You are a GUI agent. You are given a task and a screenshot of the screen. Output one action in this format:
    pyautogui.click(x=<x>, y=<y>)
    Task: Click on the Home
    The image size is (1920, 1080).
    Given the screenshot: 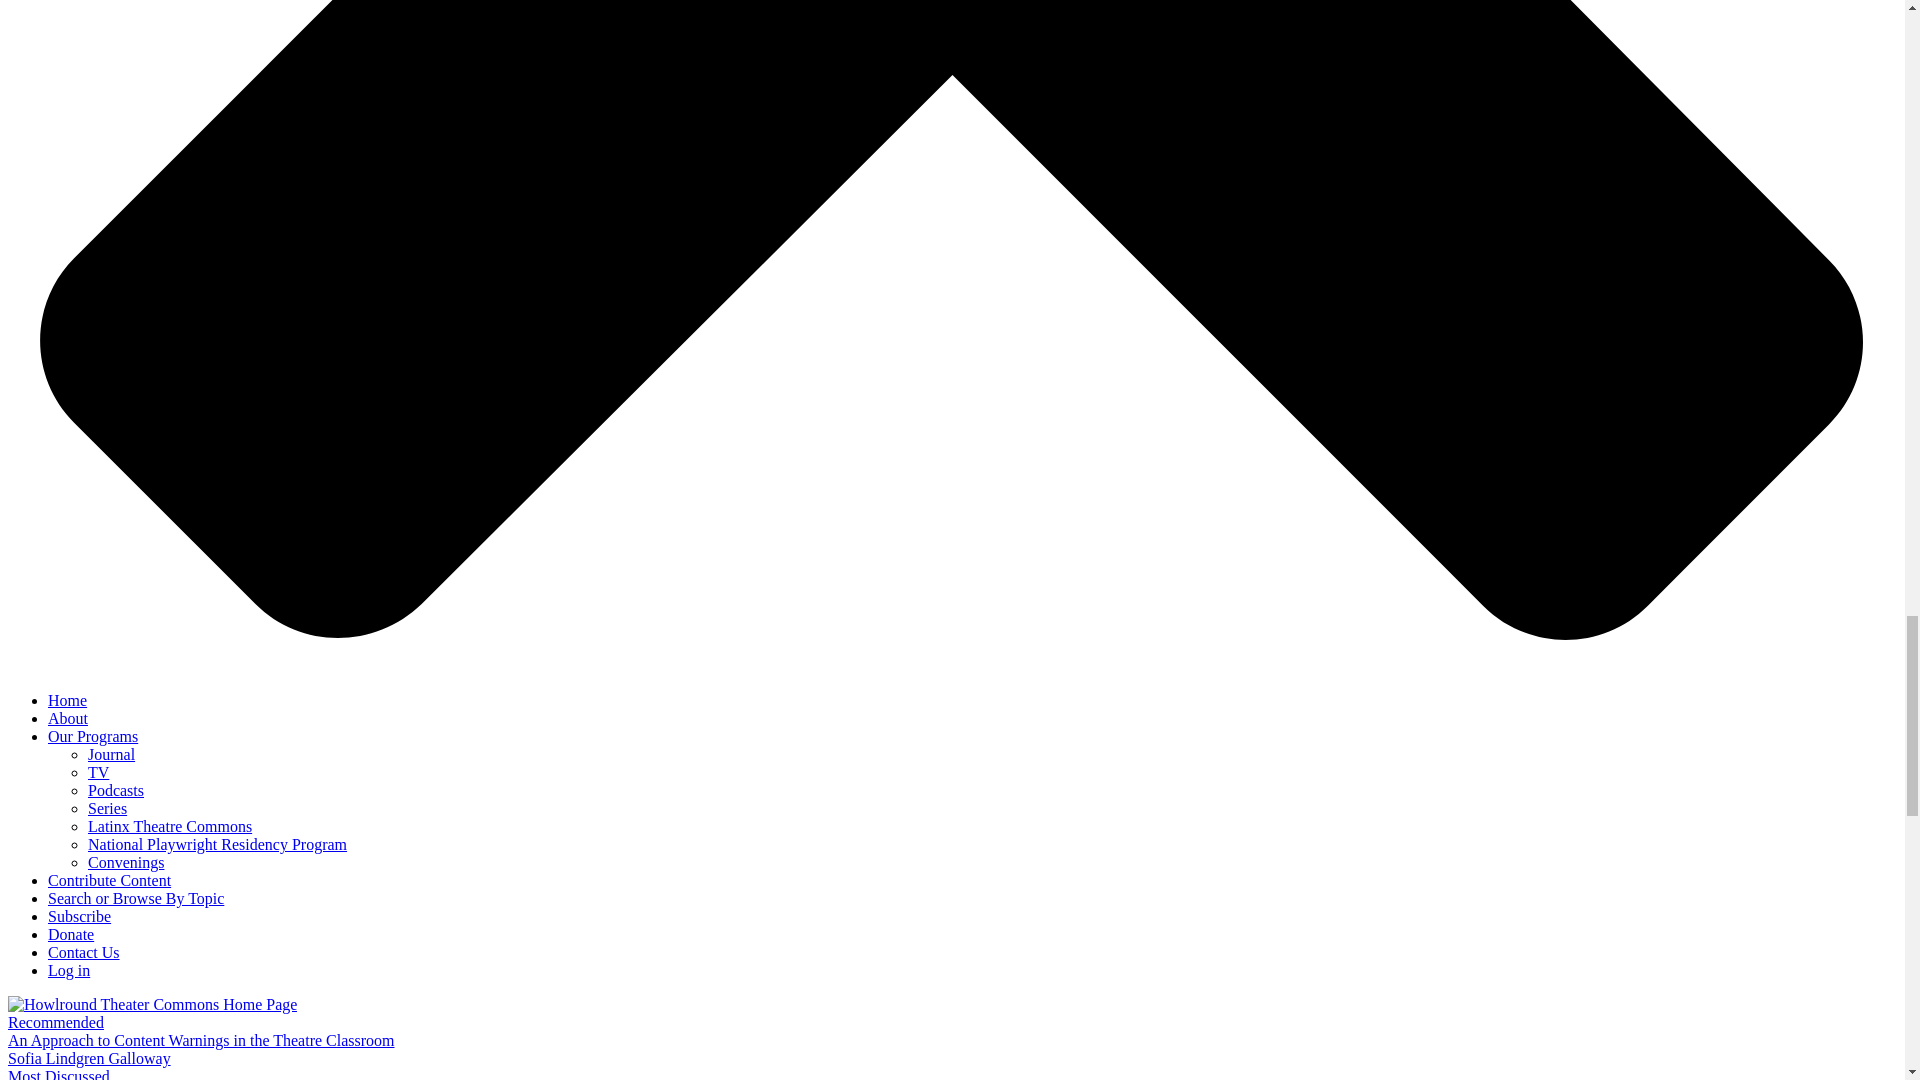 What is the action you would take?
    pyautogui.click(x=67, y=700)
    